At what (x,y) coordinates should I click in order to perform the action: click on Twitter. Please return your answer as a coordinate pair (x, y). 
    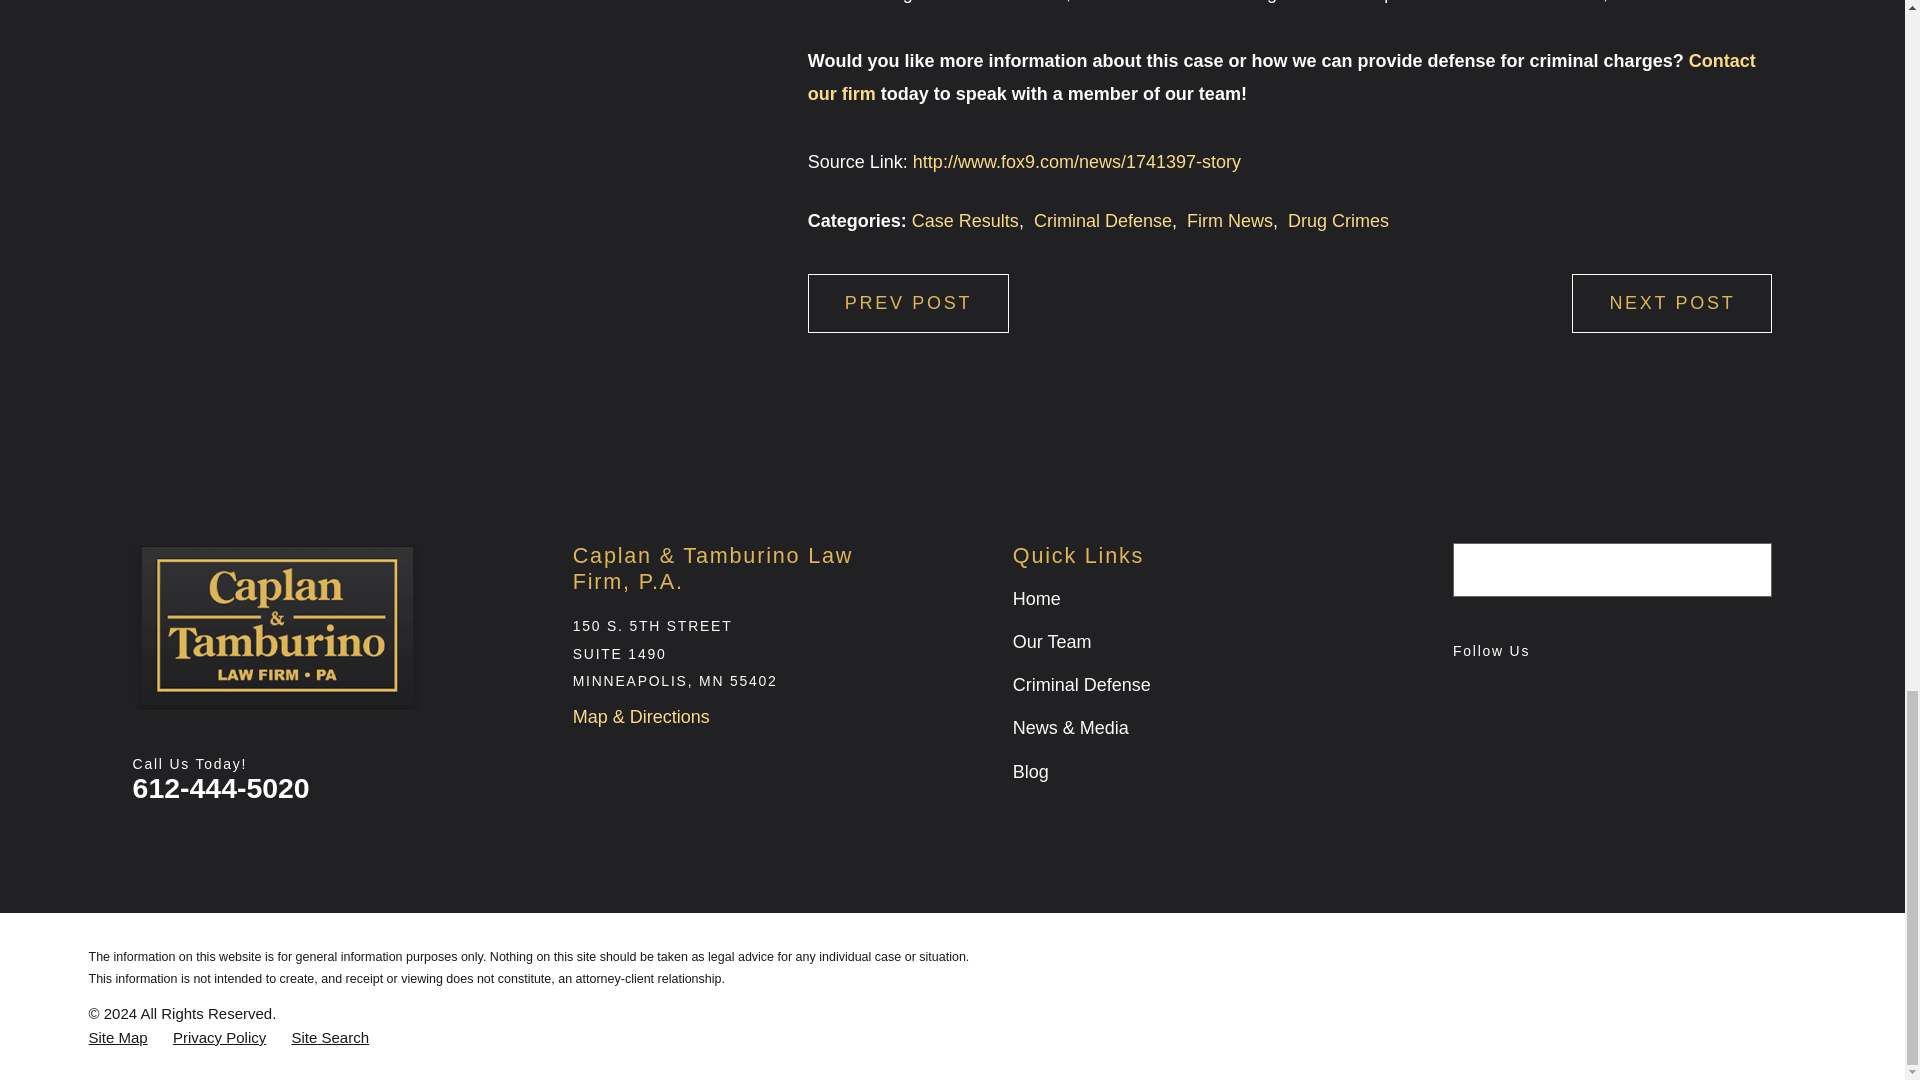
    Looking at the image, I should click on (1638, 692).